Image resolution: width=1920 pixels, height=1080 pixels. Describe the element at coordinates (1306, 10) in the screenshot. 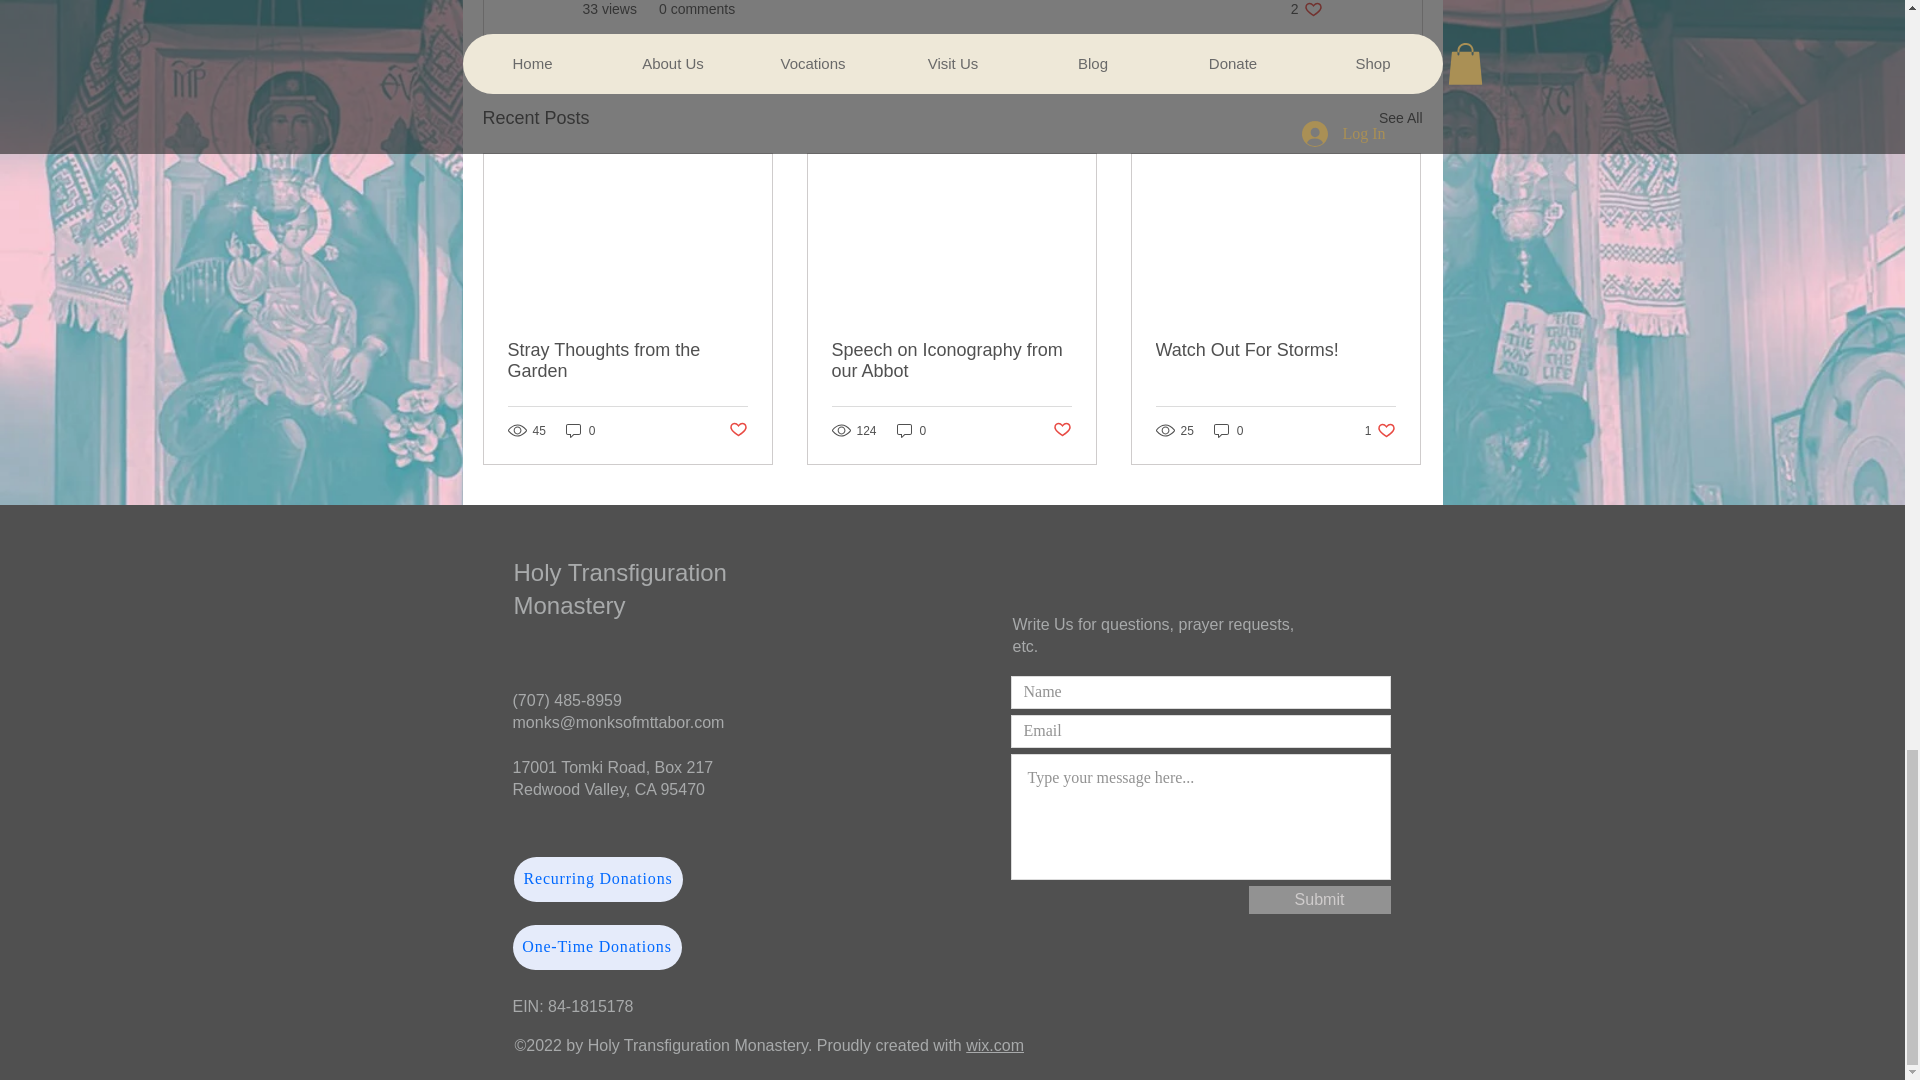

I see `One-Time Donations` at that location.